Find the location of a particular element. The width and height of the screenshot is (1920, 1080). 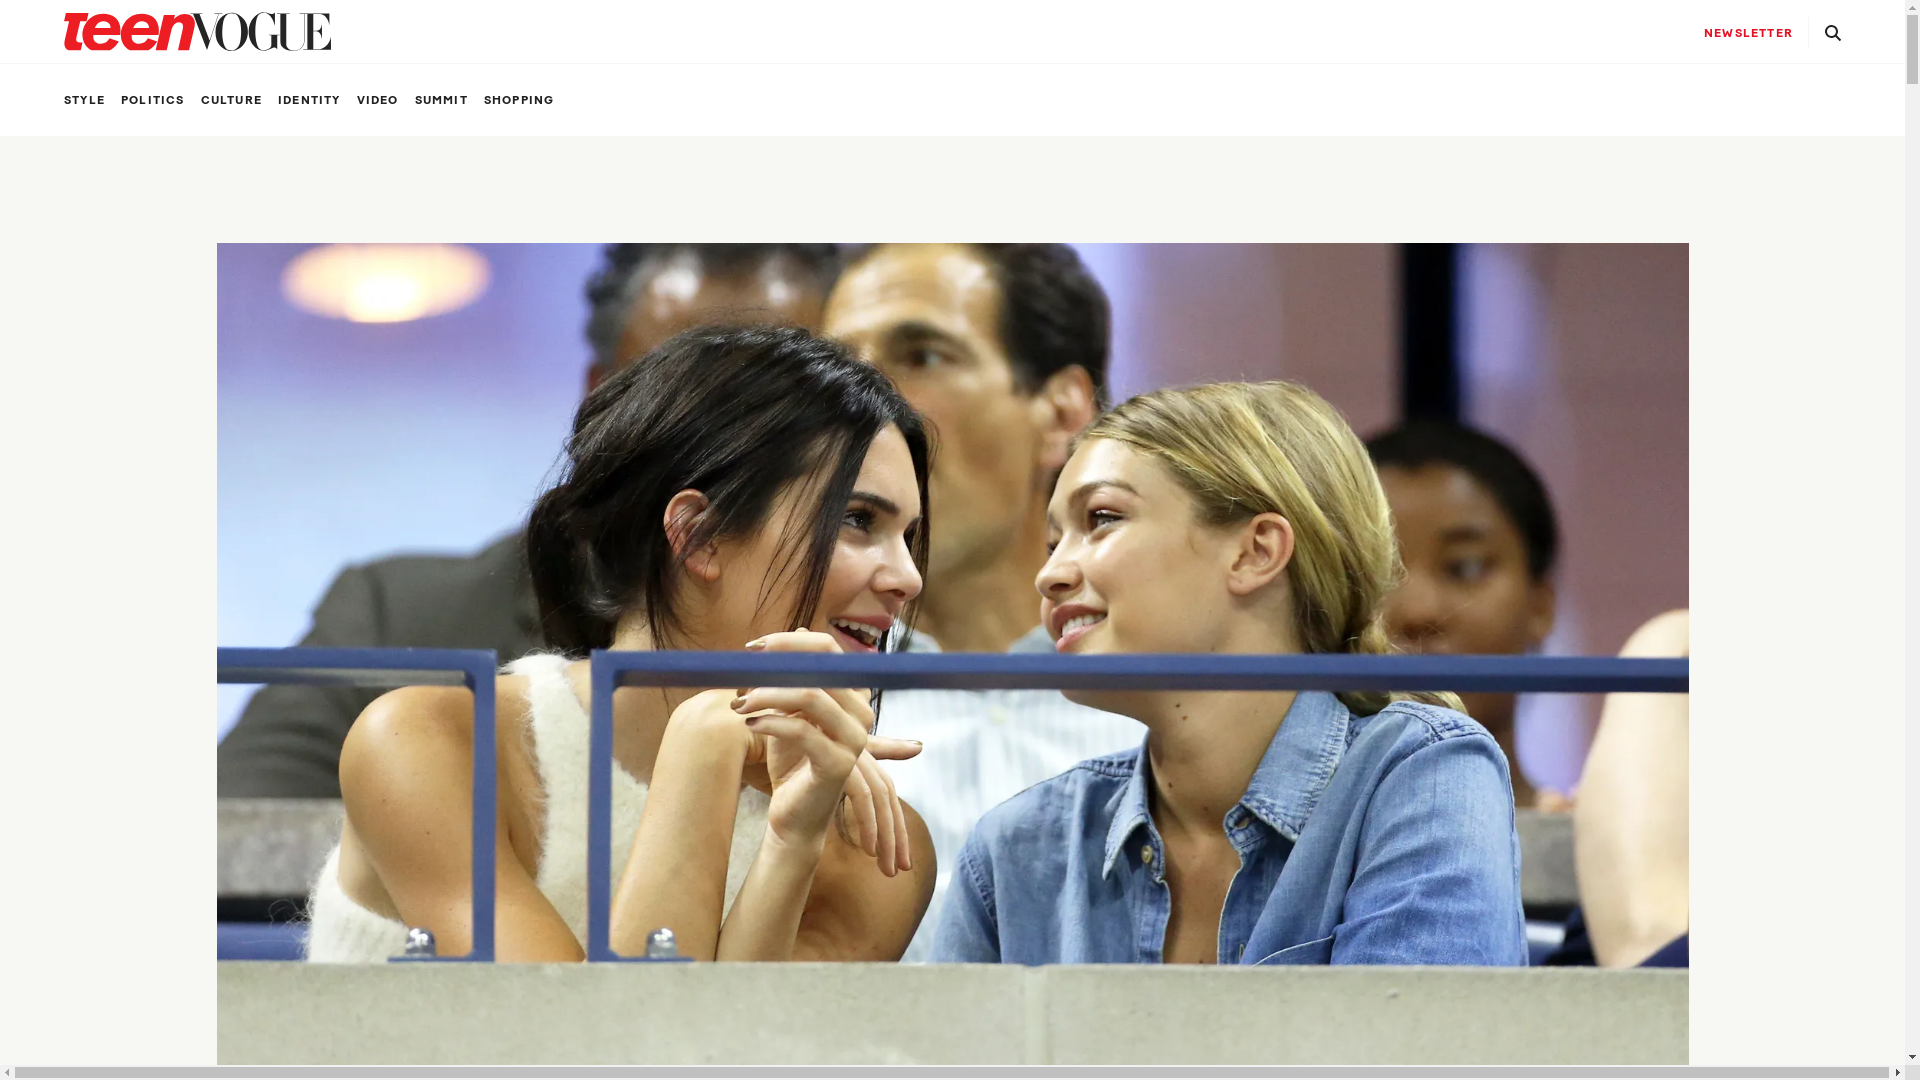

SHOPPING is located at coordinates (520, 100).